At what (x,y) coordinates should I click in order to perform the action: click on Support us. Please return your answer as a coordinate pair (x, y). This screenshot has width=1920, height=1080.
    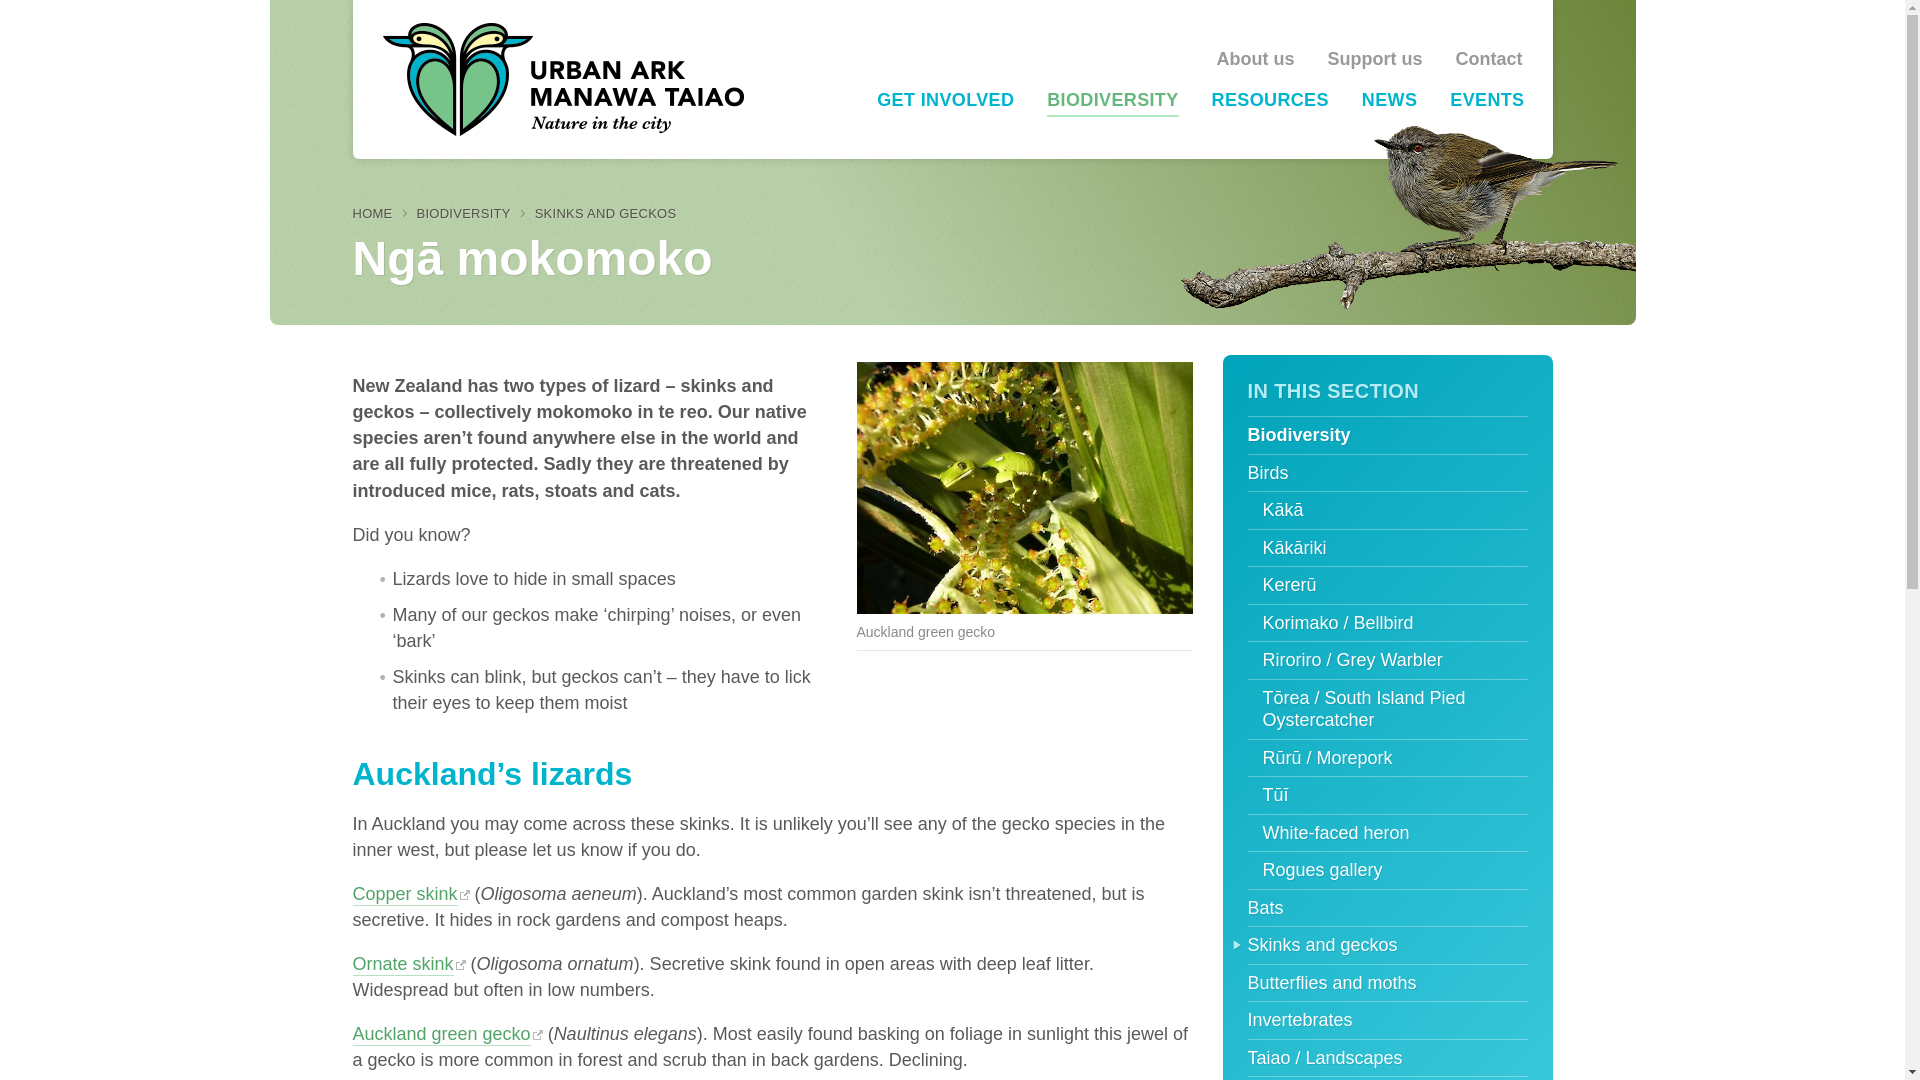
    Looking at the image, I should click on (1375, 60).